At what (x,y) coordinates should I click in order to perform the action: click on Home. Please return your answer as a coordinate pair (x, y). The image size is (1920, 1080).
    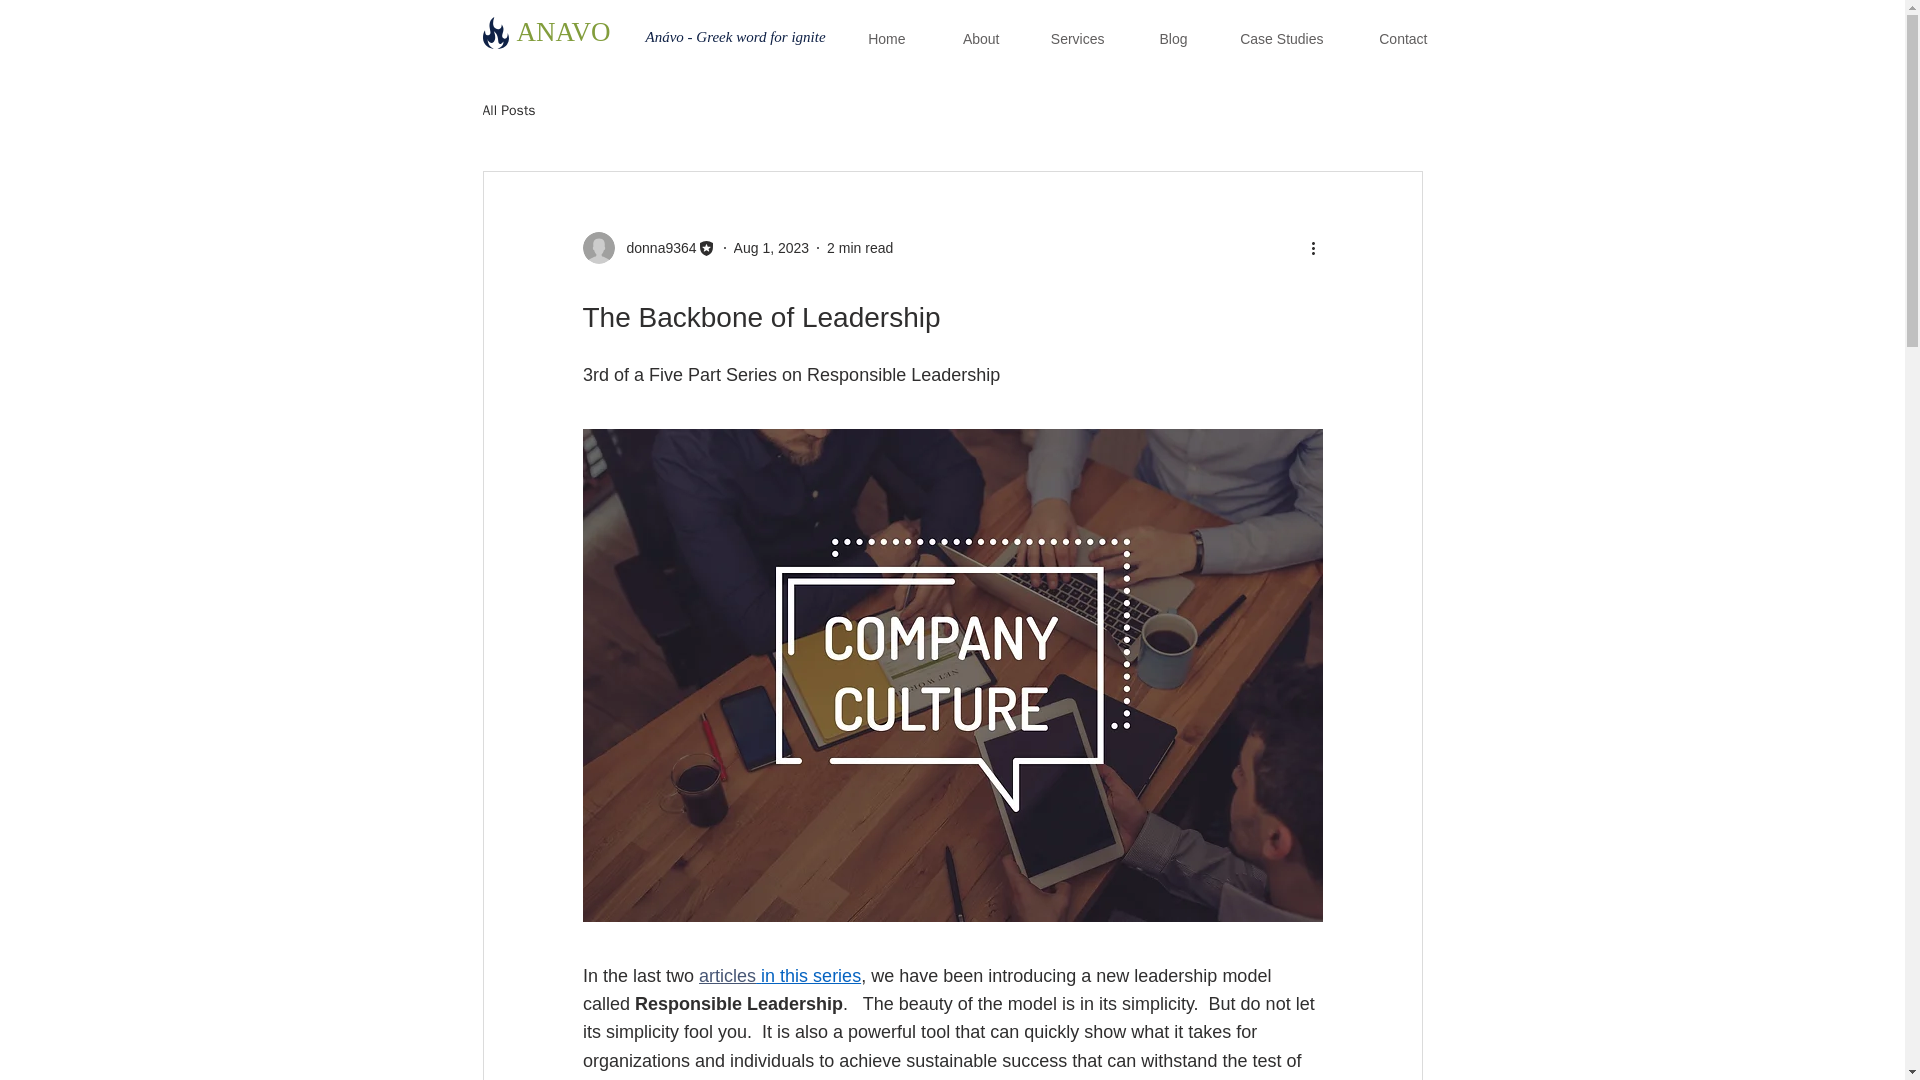
    Looking at the image, I should click on (874, 38).